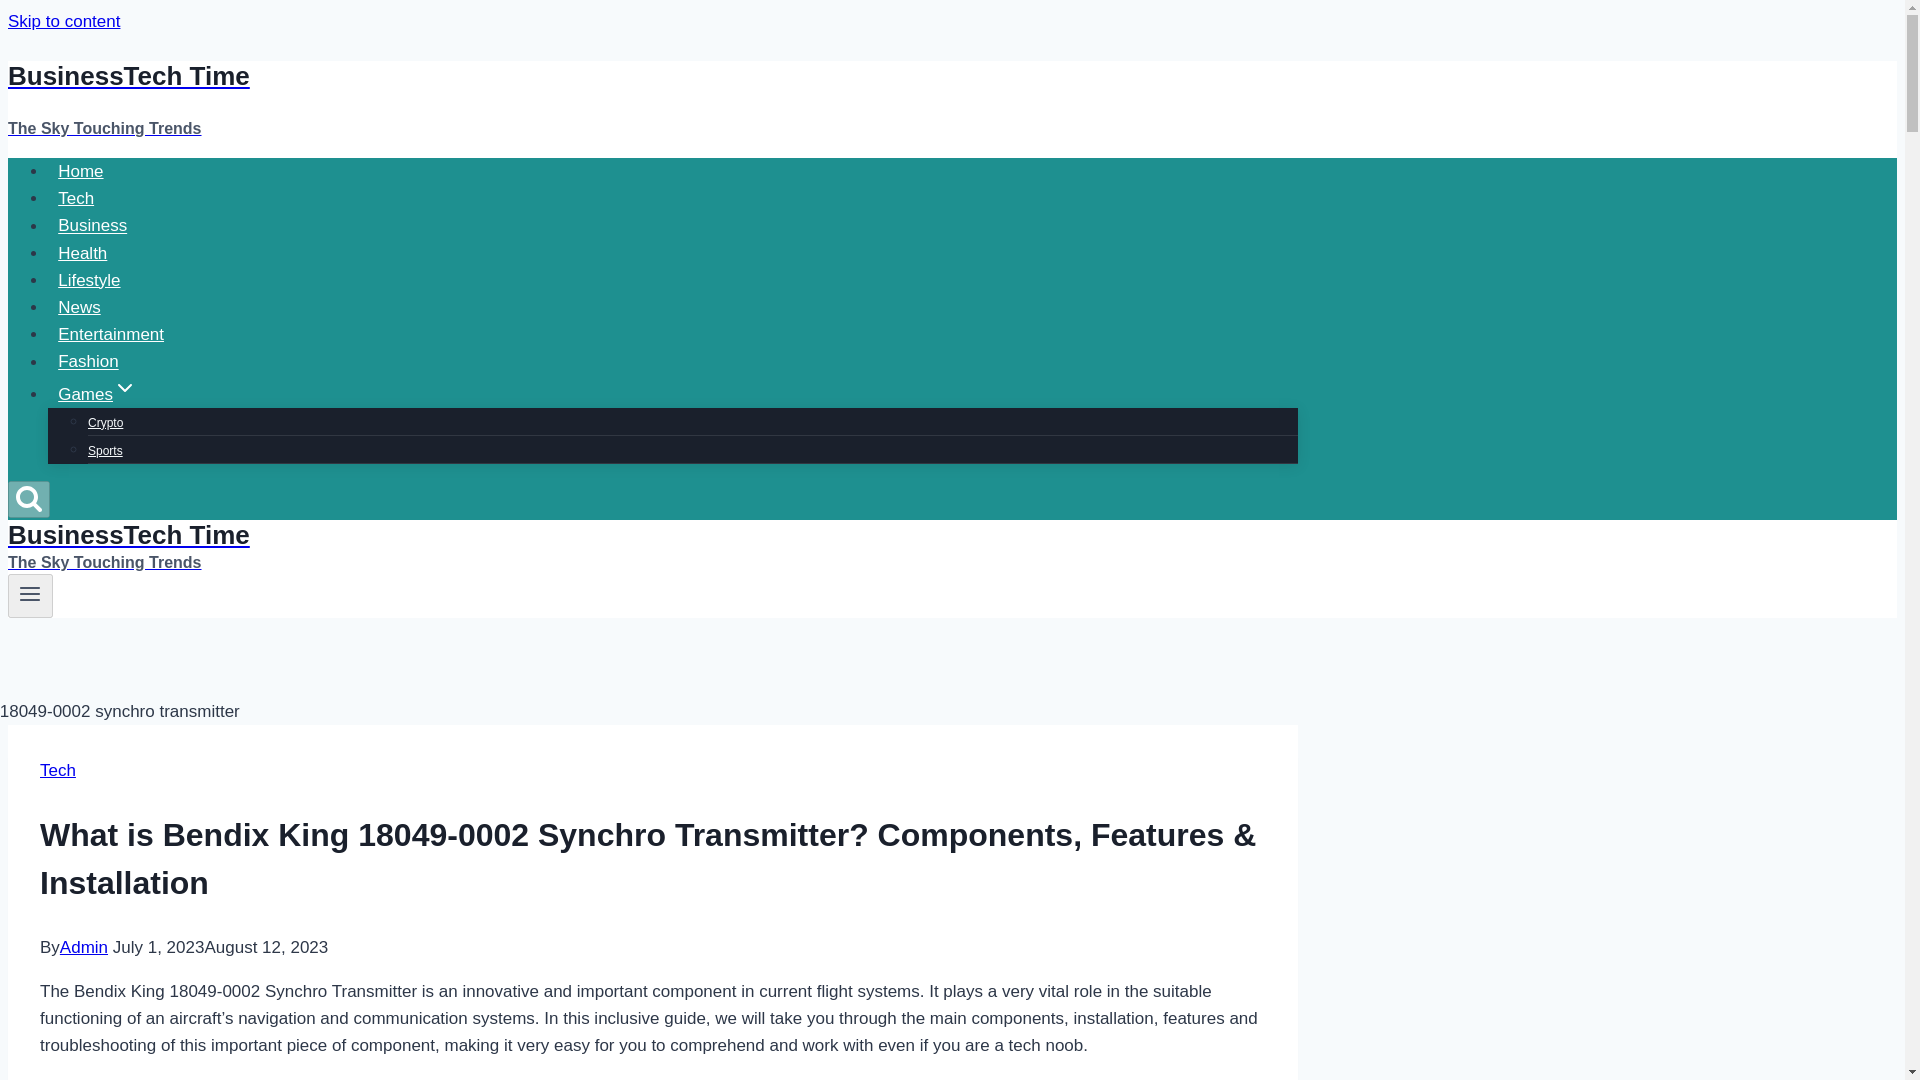  Describe the element at coordinates (652, 546) in the screenshot. I see `Skip to content` at that location.